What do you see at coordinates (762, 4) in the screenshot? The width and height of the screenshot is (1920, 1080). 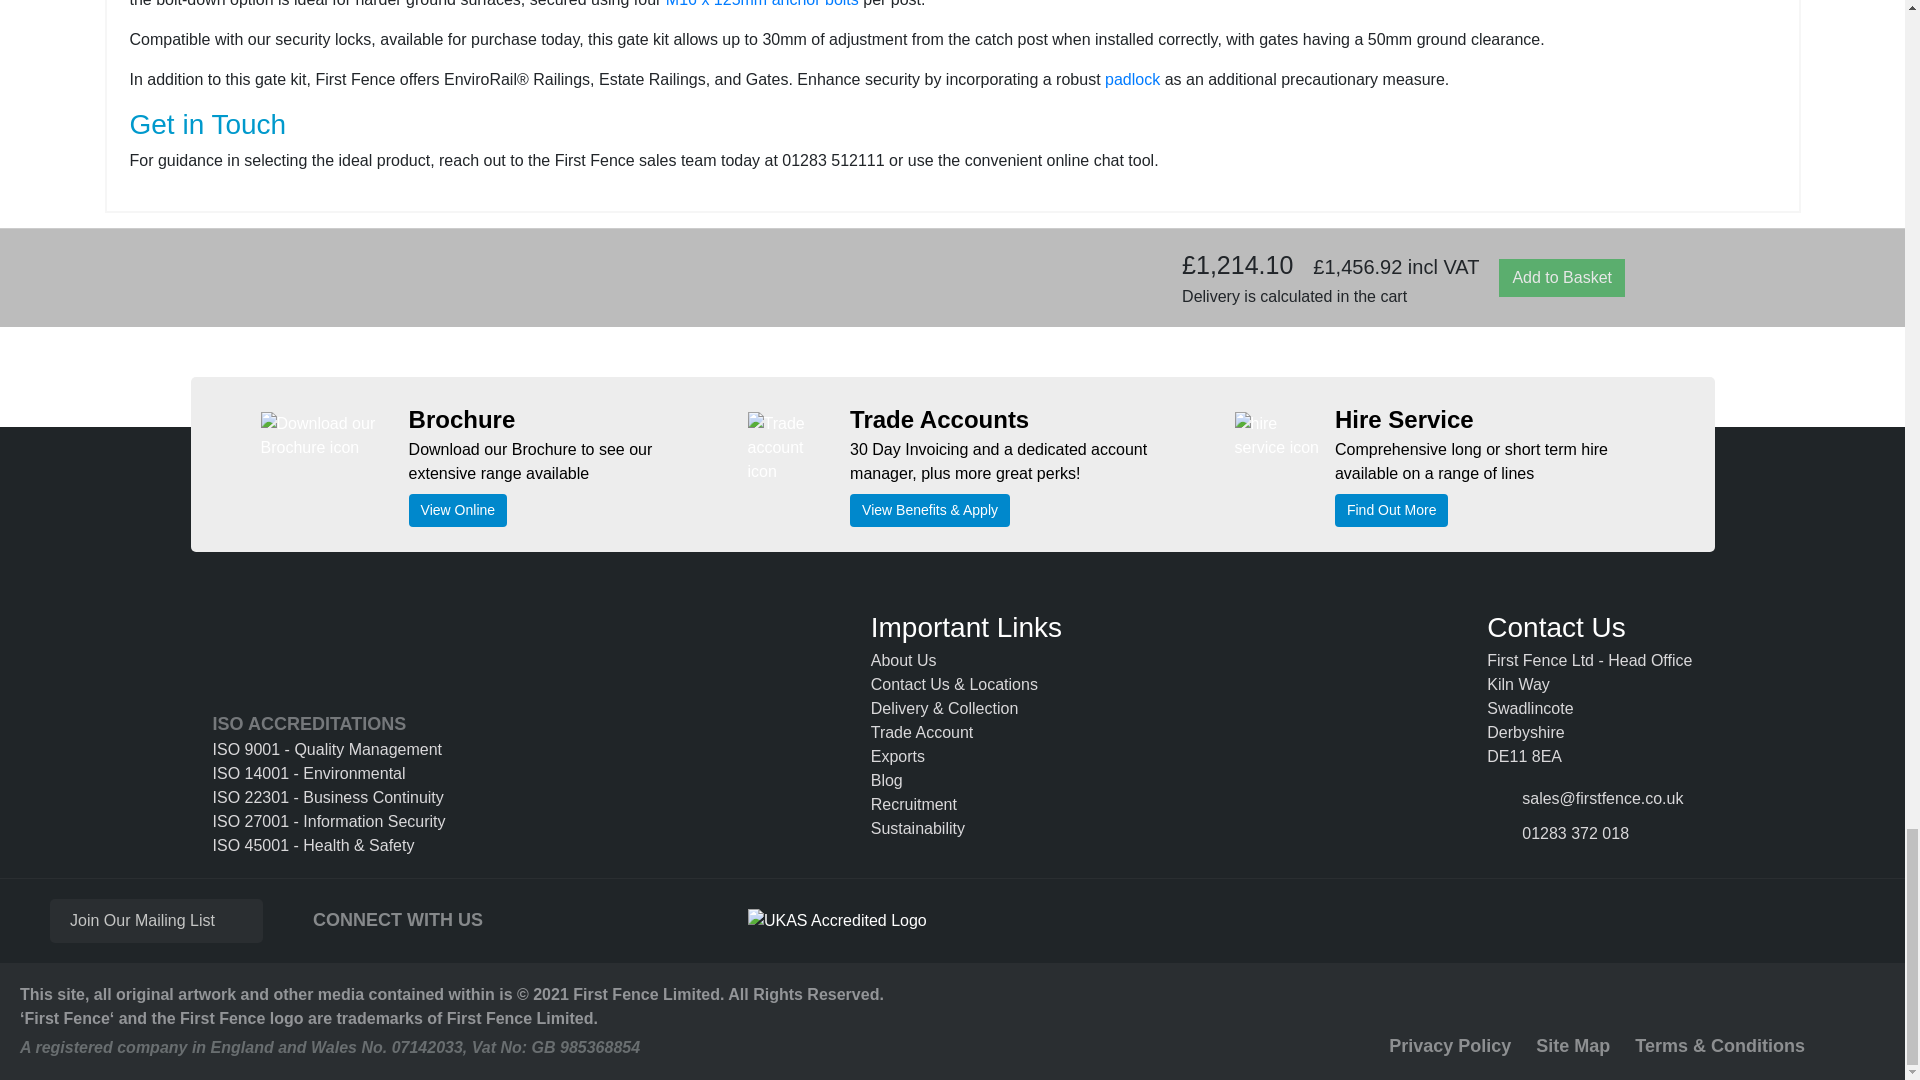 I see `M16 x 125mm anchor bolts` at bounding box center [762, 4].